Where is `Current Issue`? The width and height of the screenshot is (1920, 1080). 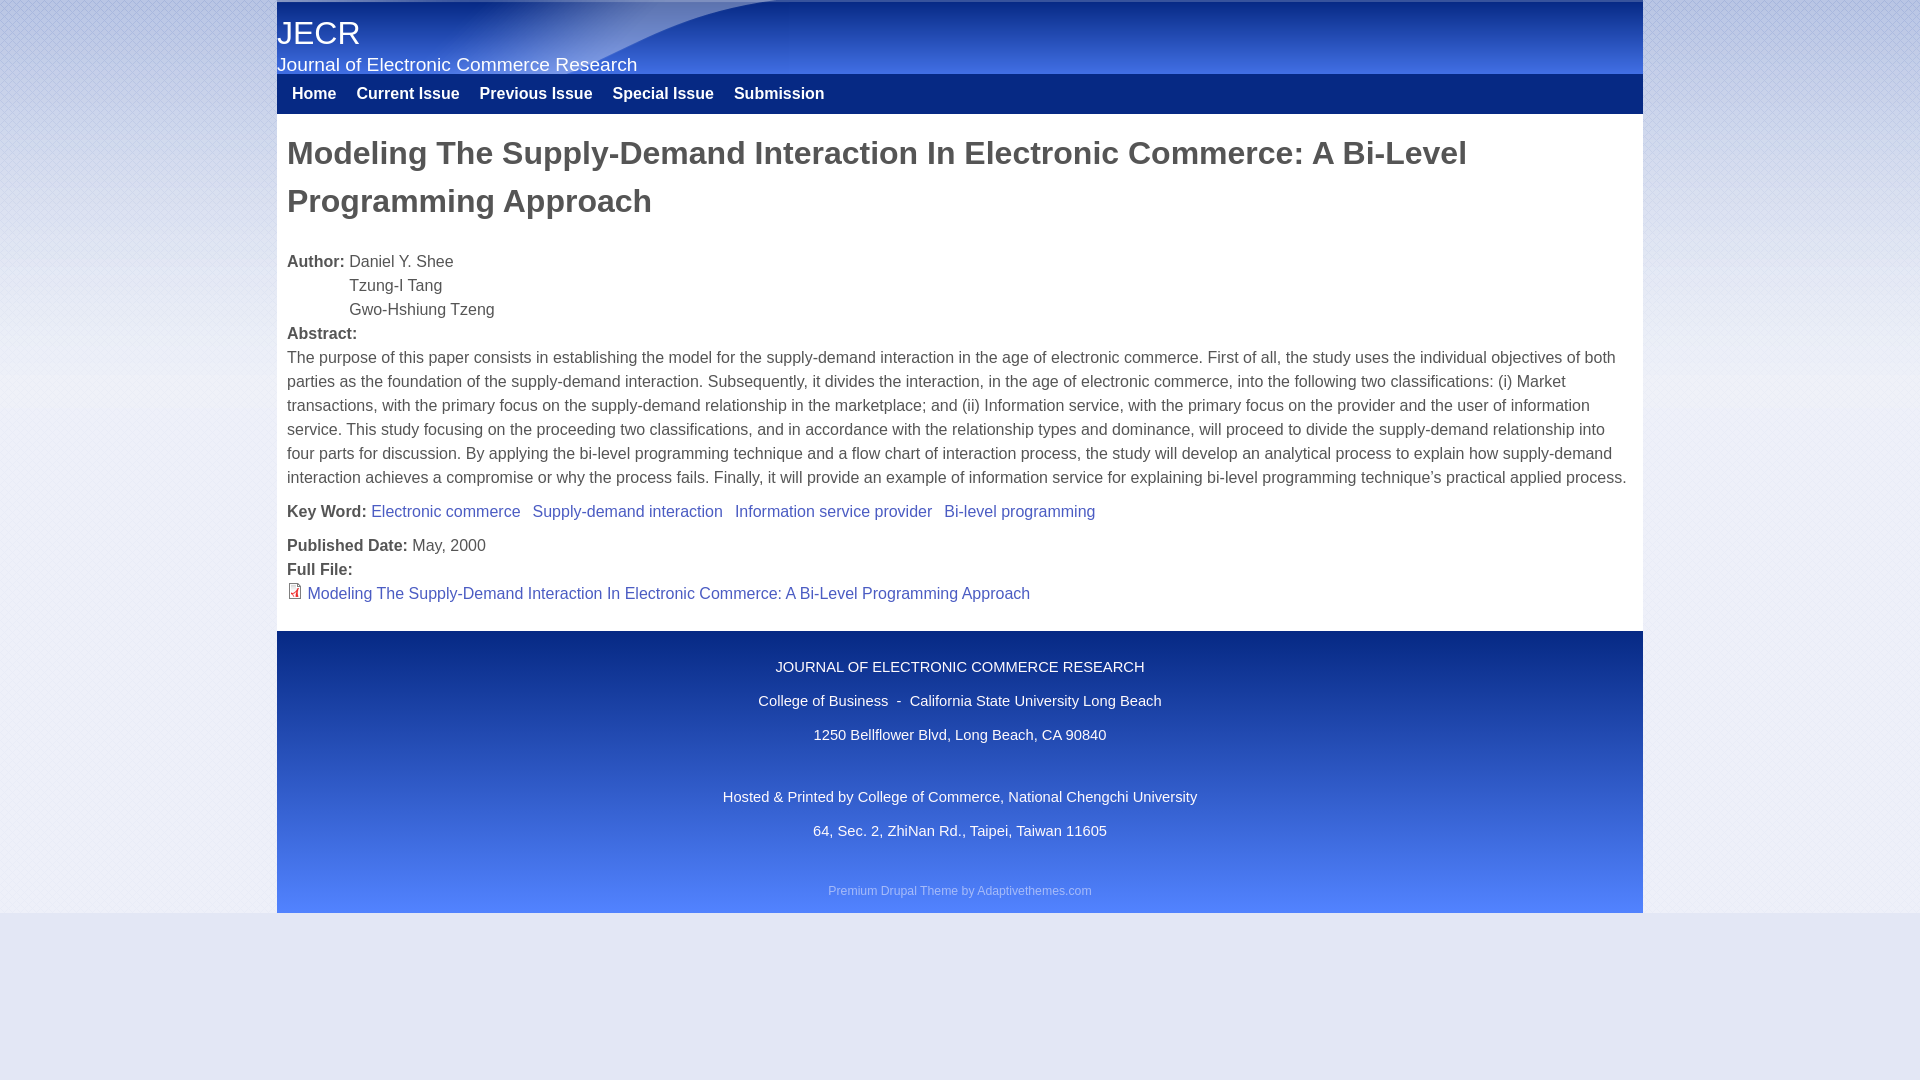 Current Issue is located at coordinates (406, 93).